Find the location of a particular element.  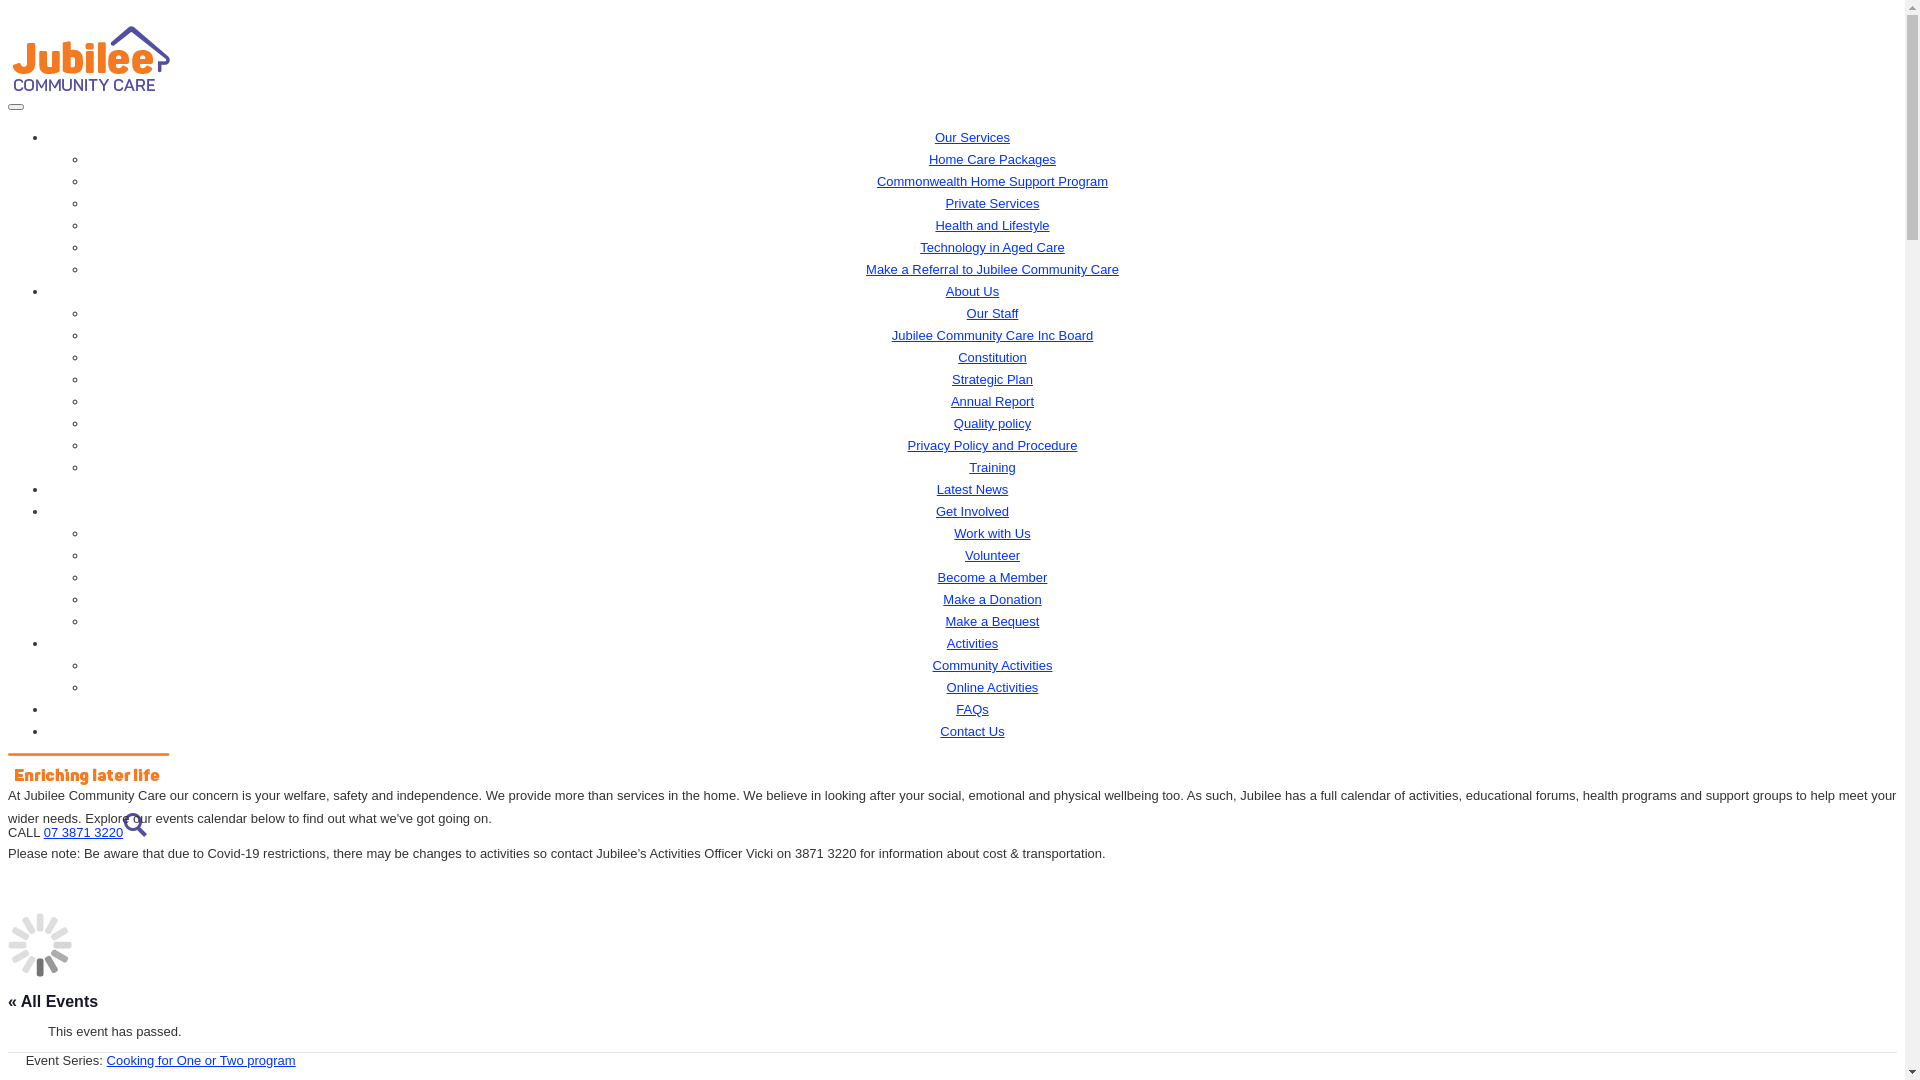

Technology in Aged Care is located at coordinates (992, 248).